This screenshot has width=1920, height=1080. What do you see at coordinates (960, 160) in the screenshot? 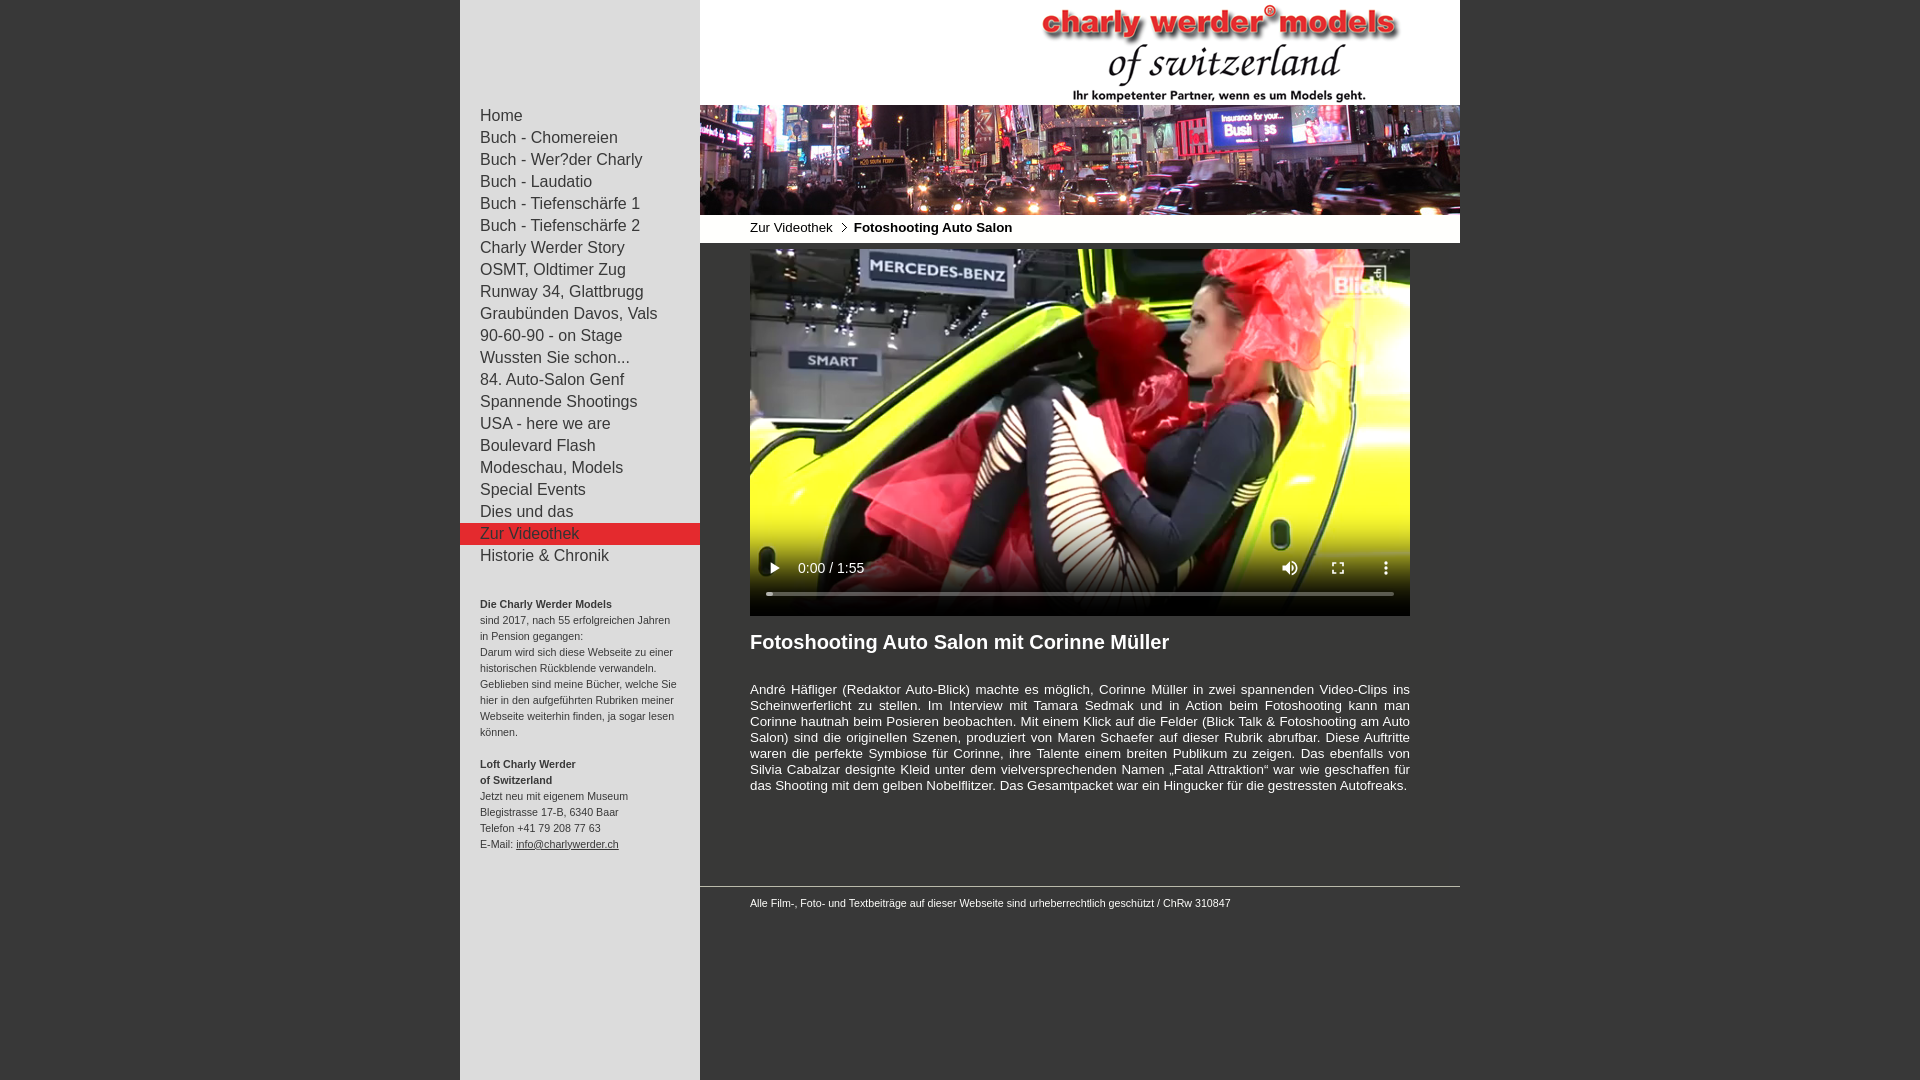
I see `Charly Werder News` at bounding box center [960, 160].